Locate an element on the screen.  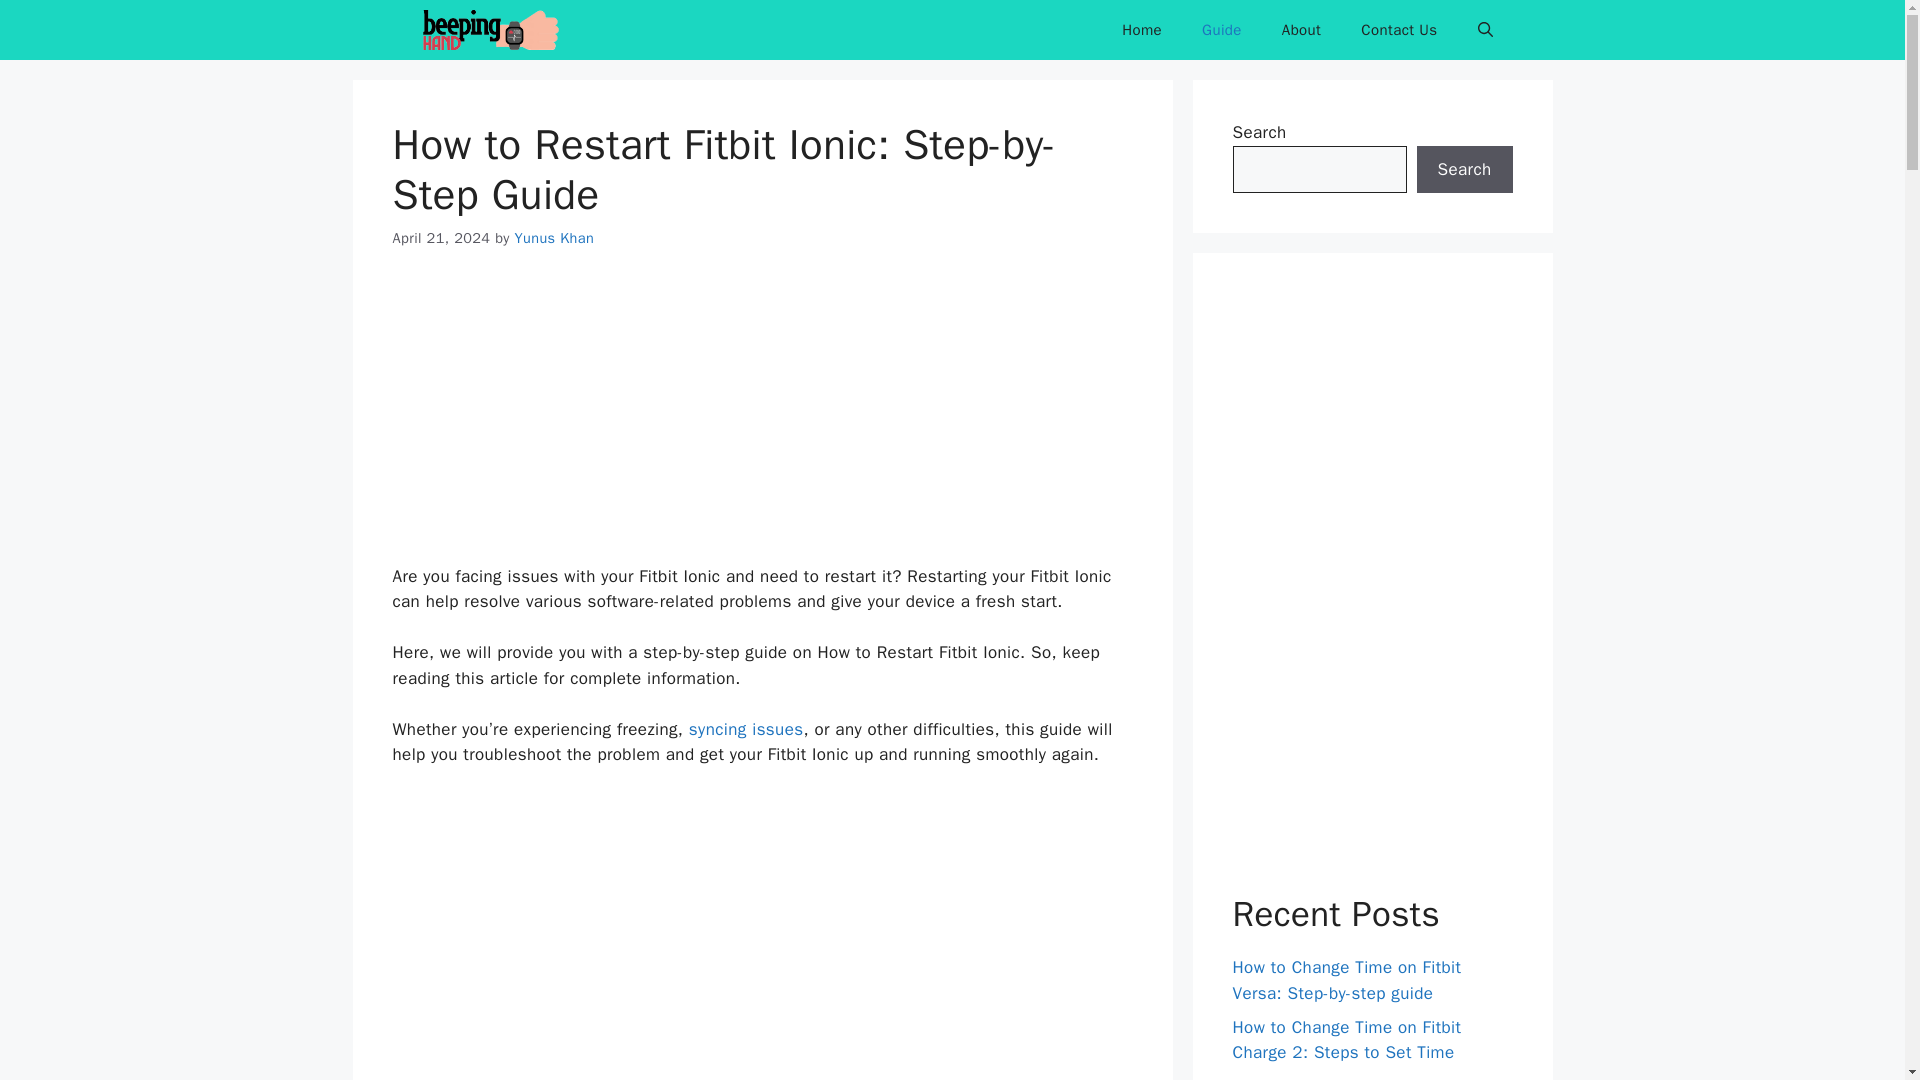
Advertisement is located at coordinates (762, 936).